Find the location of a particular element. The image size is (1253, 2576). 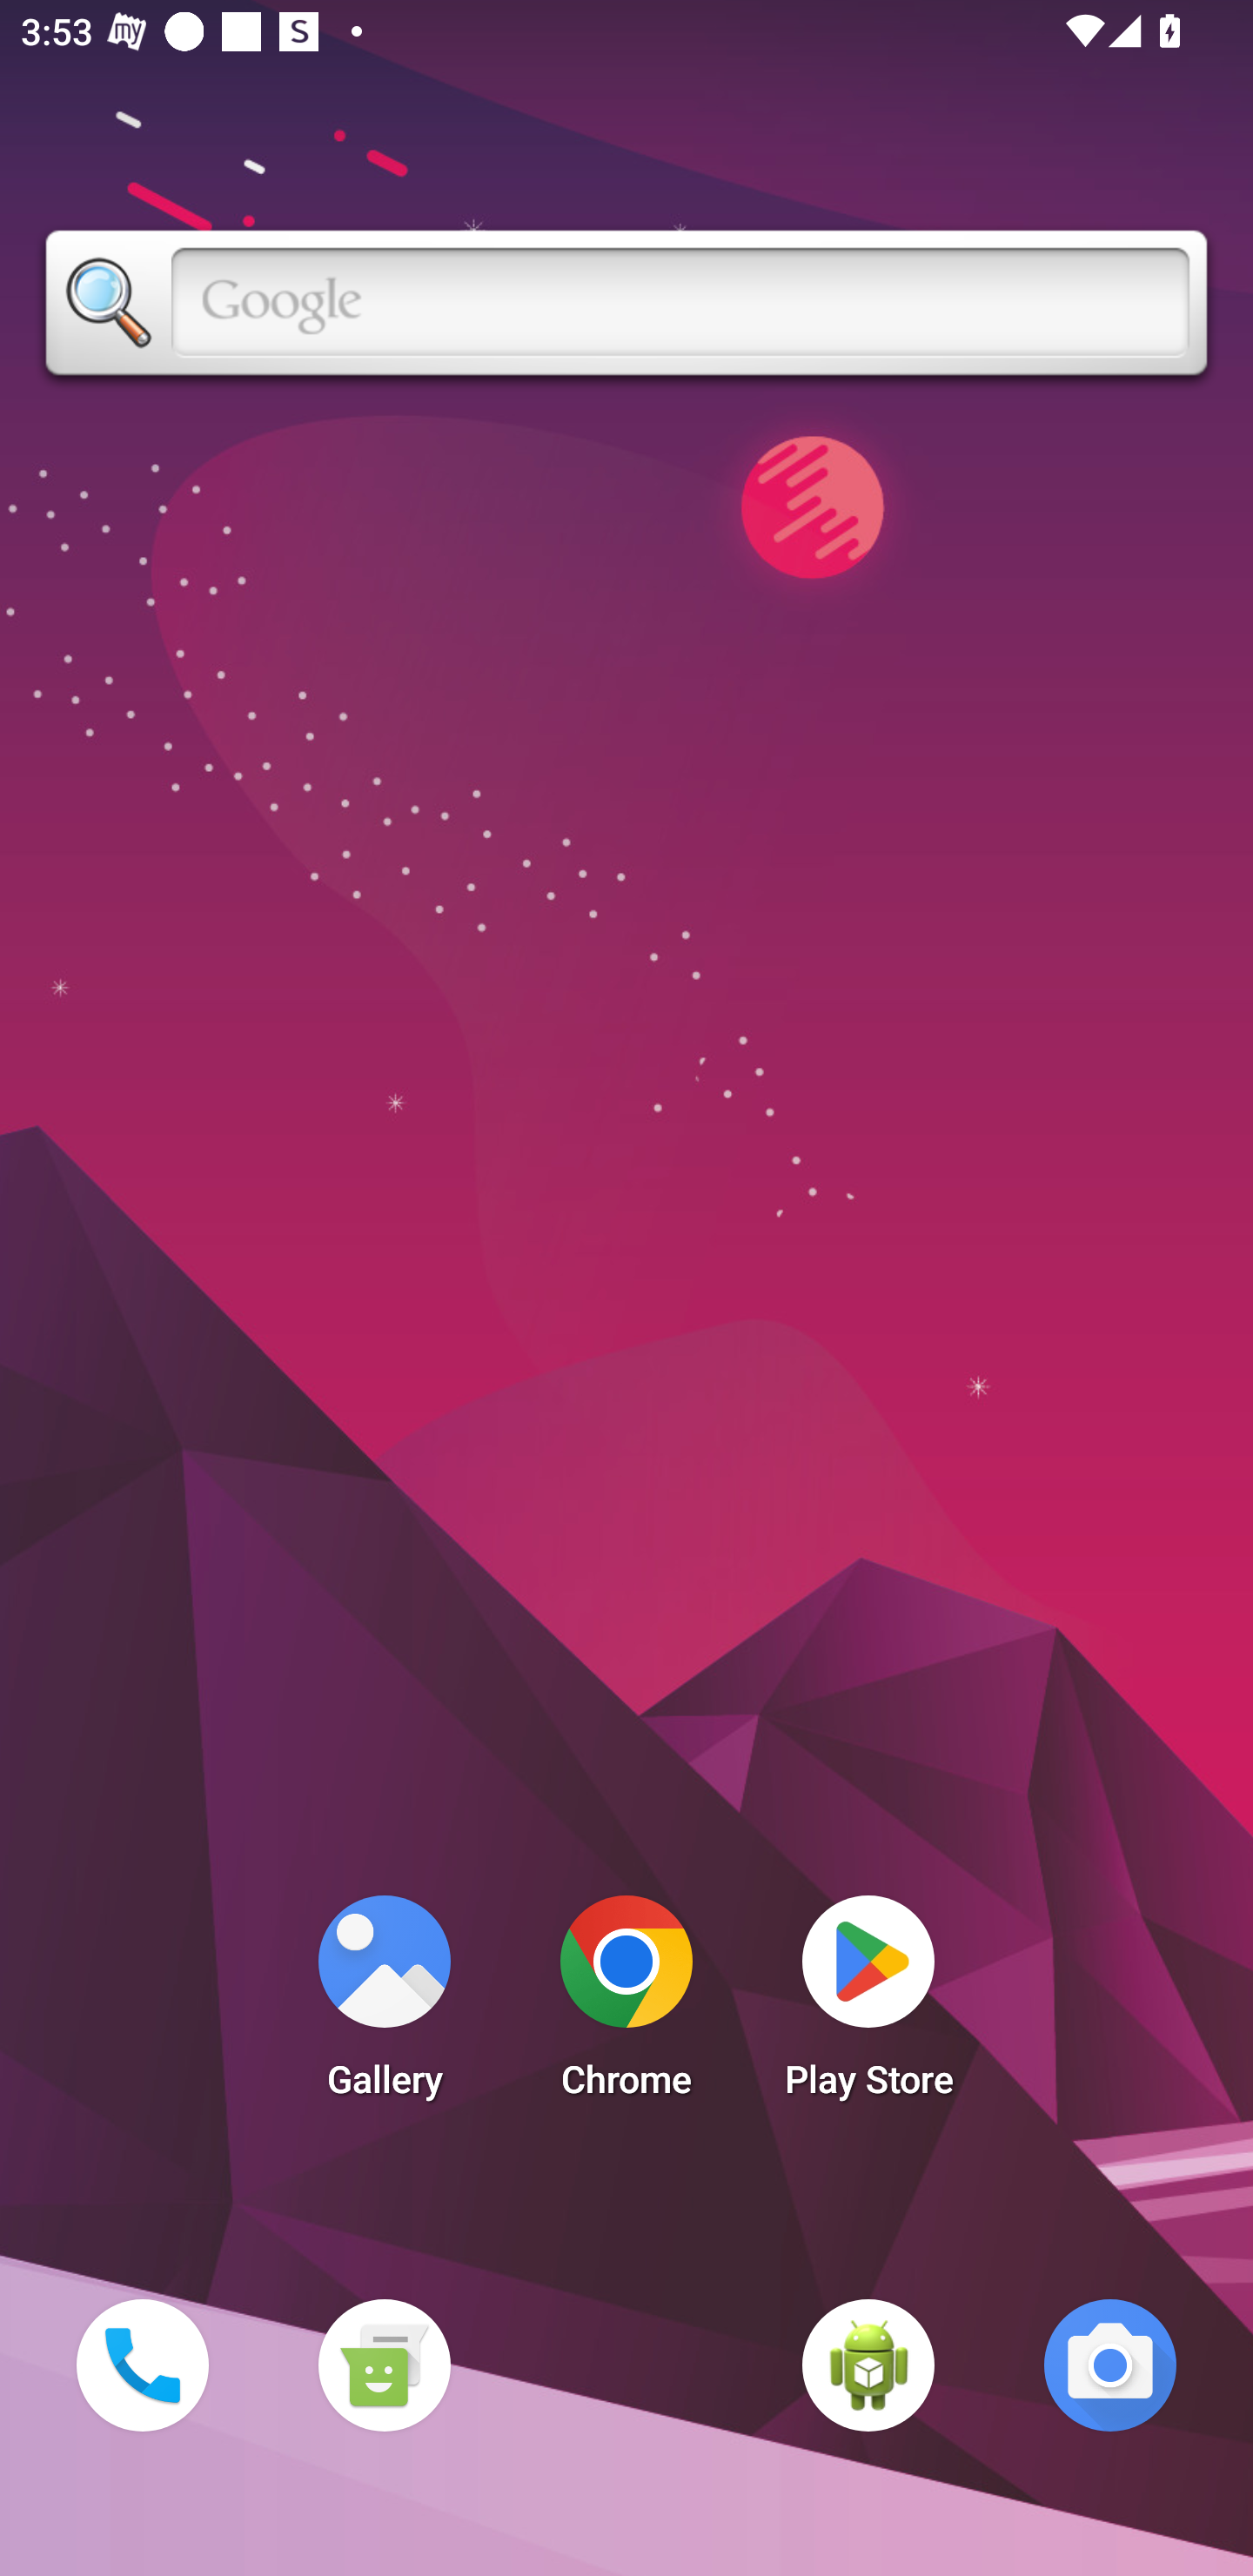

Phone is located at coordinates (142, 2365).